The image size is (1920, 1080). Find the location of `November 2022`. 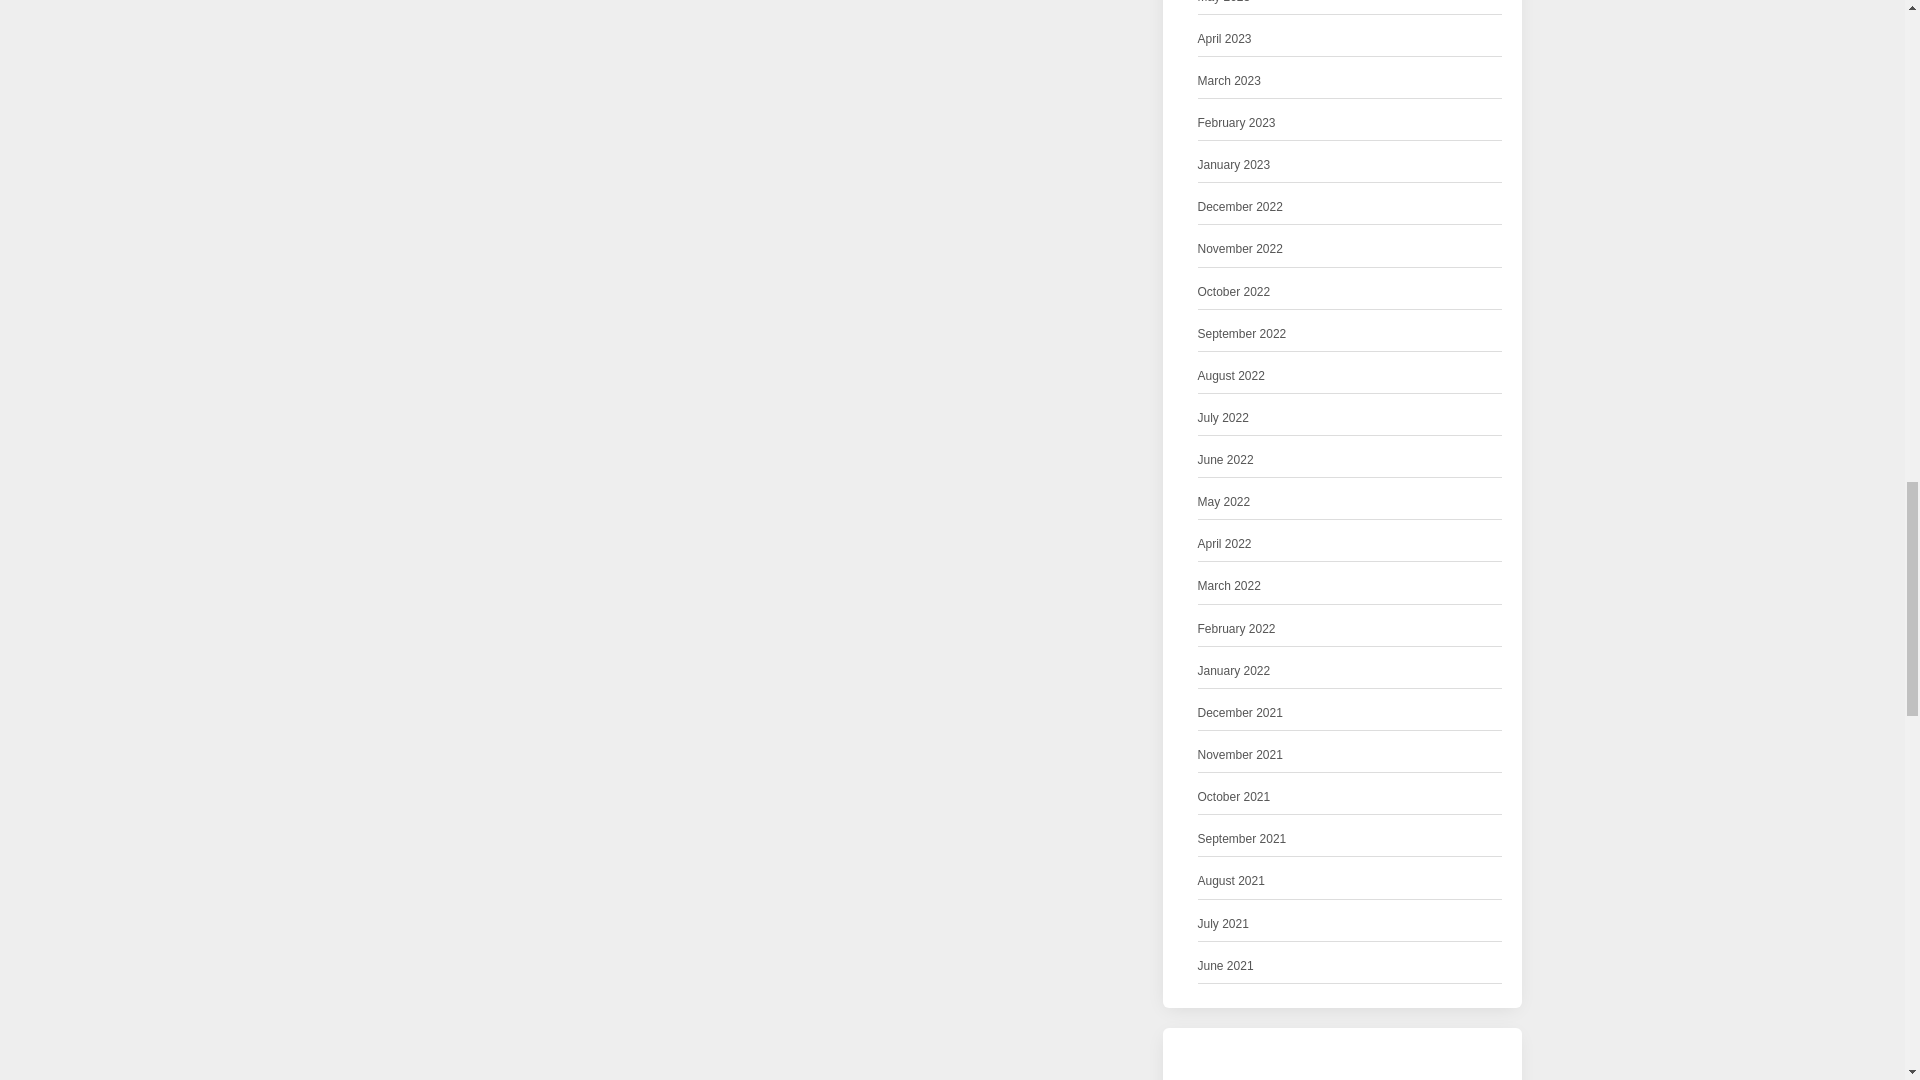

November 2022 is located at coordinates (1240, 249).